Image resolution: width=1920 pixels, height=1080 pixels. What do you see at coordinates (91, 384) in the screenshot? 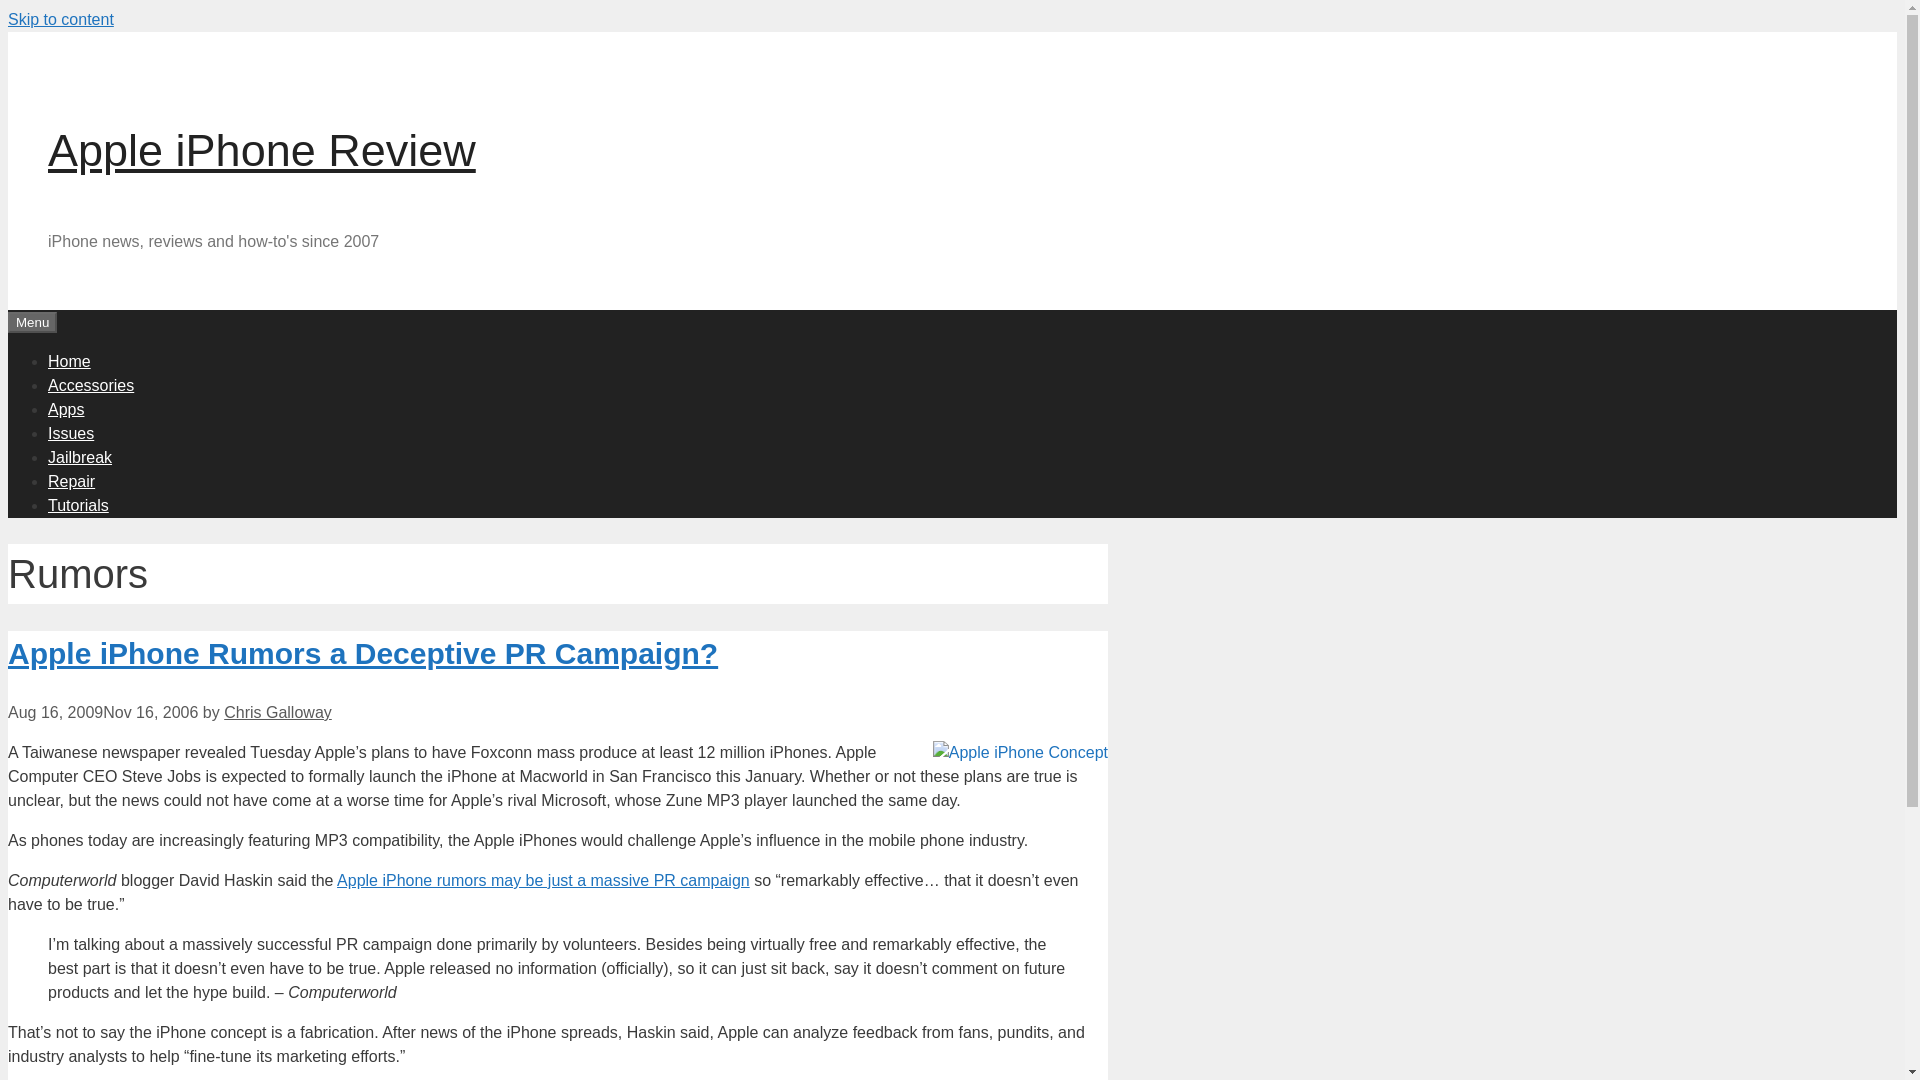
I see `Accessories` at bounding box center [91, 384].